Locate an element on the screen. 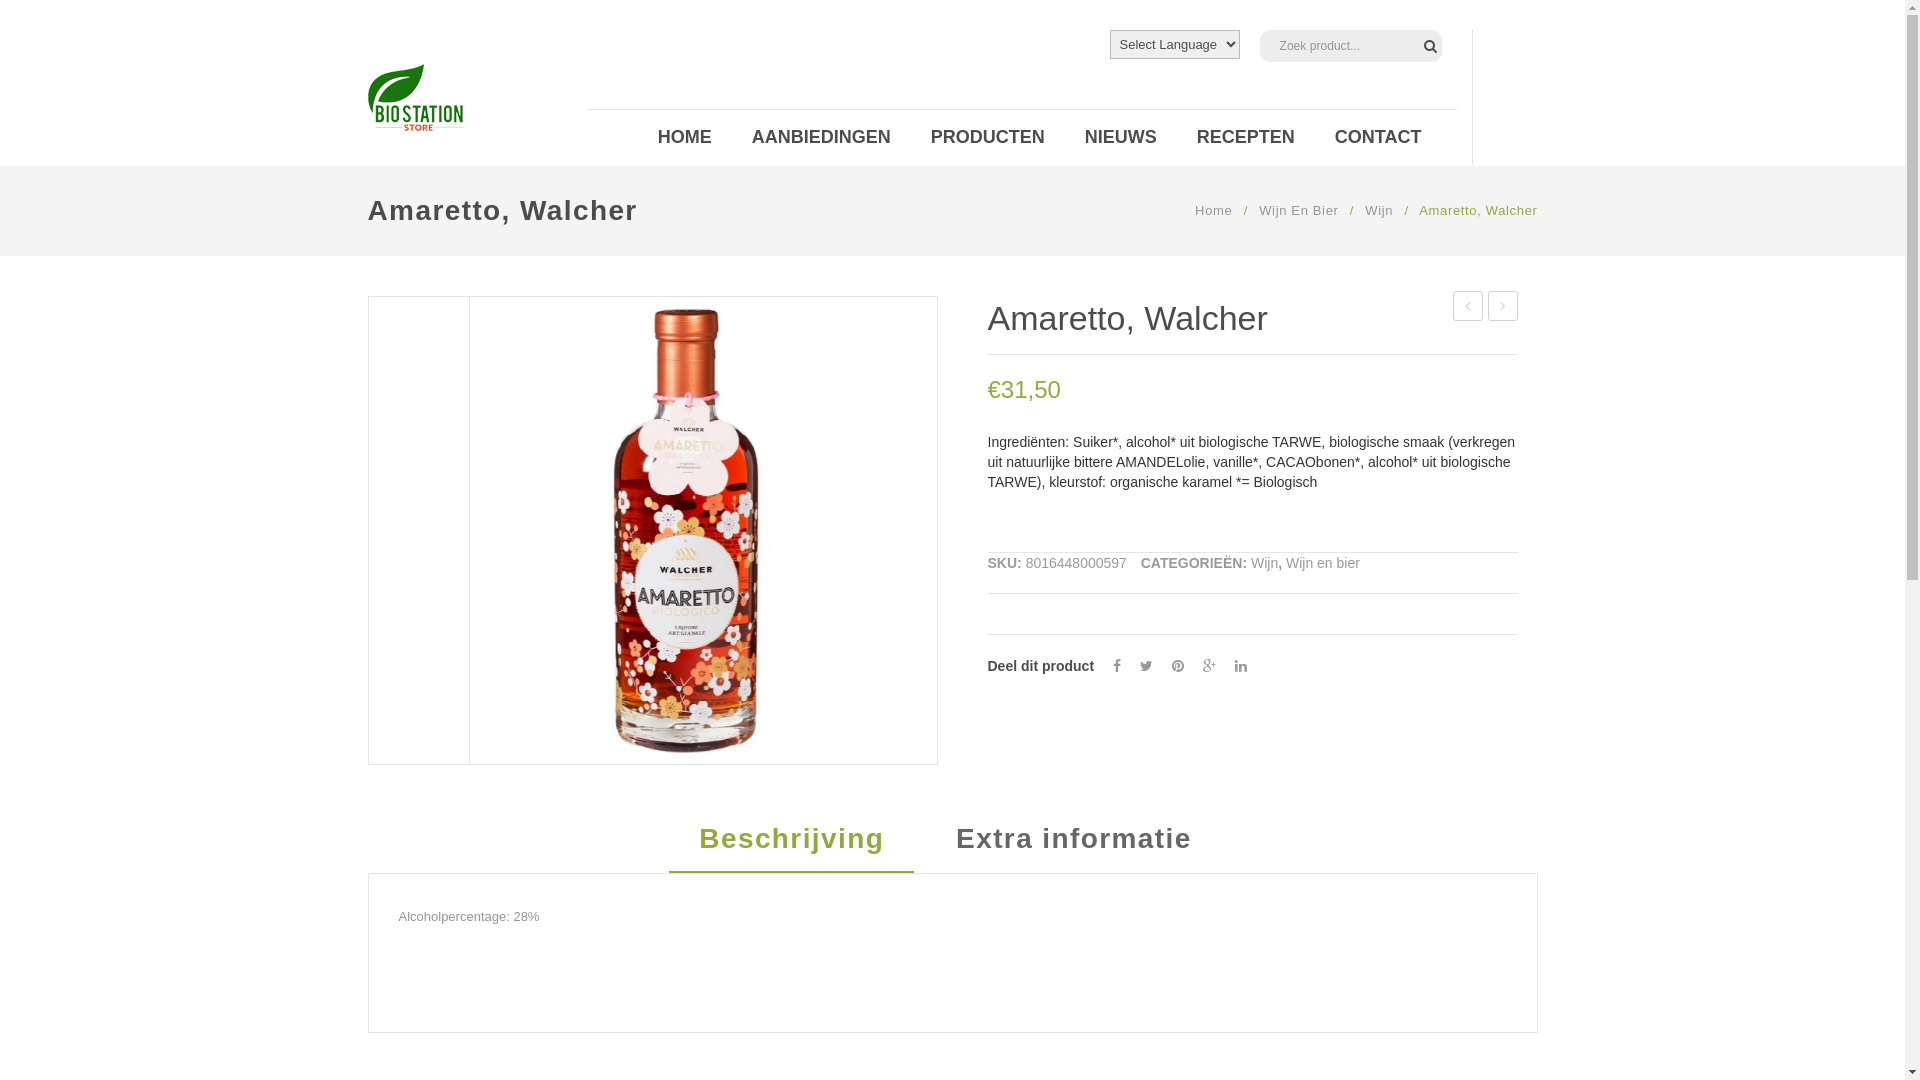 Image resolution: width=1920 pixels, height=1080 pixels. Chocolate gingers, Island Bakery is located at coordinates (1467, 306).